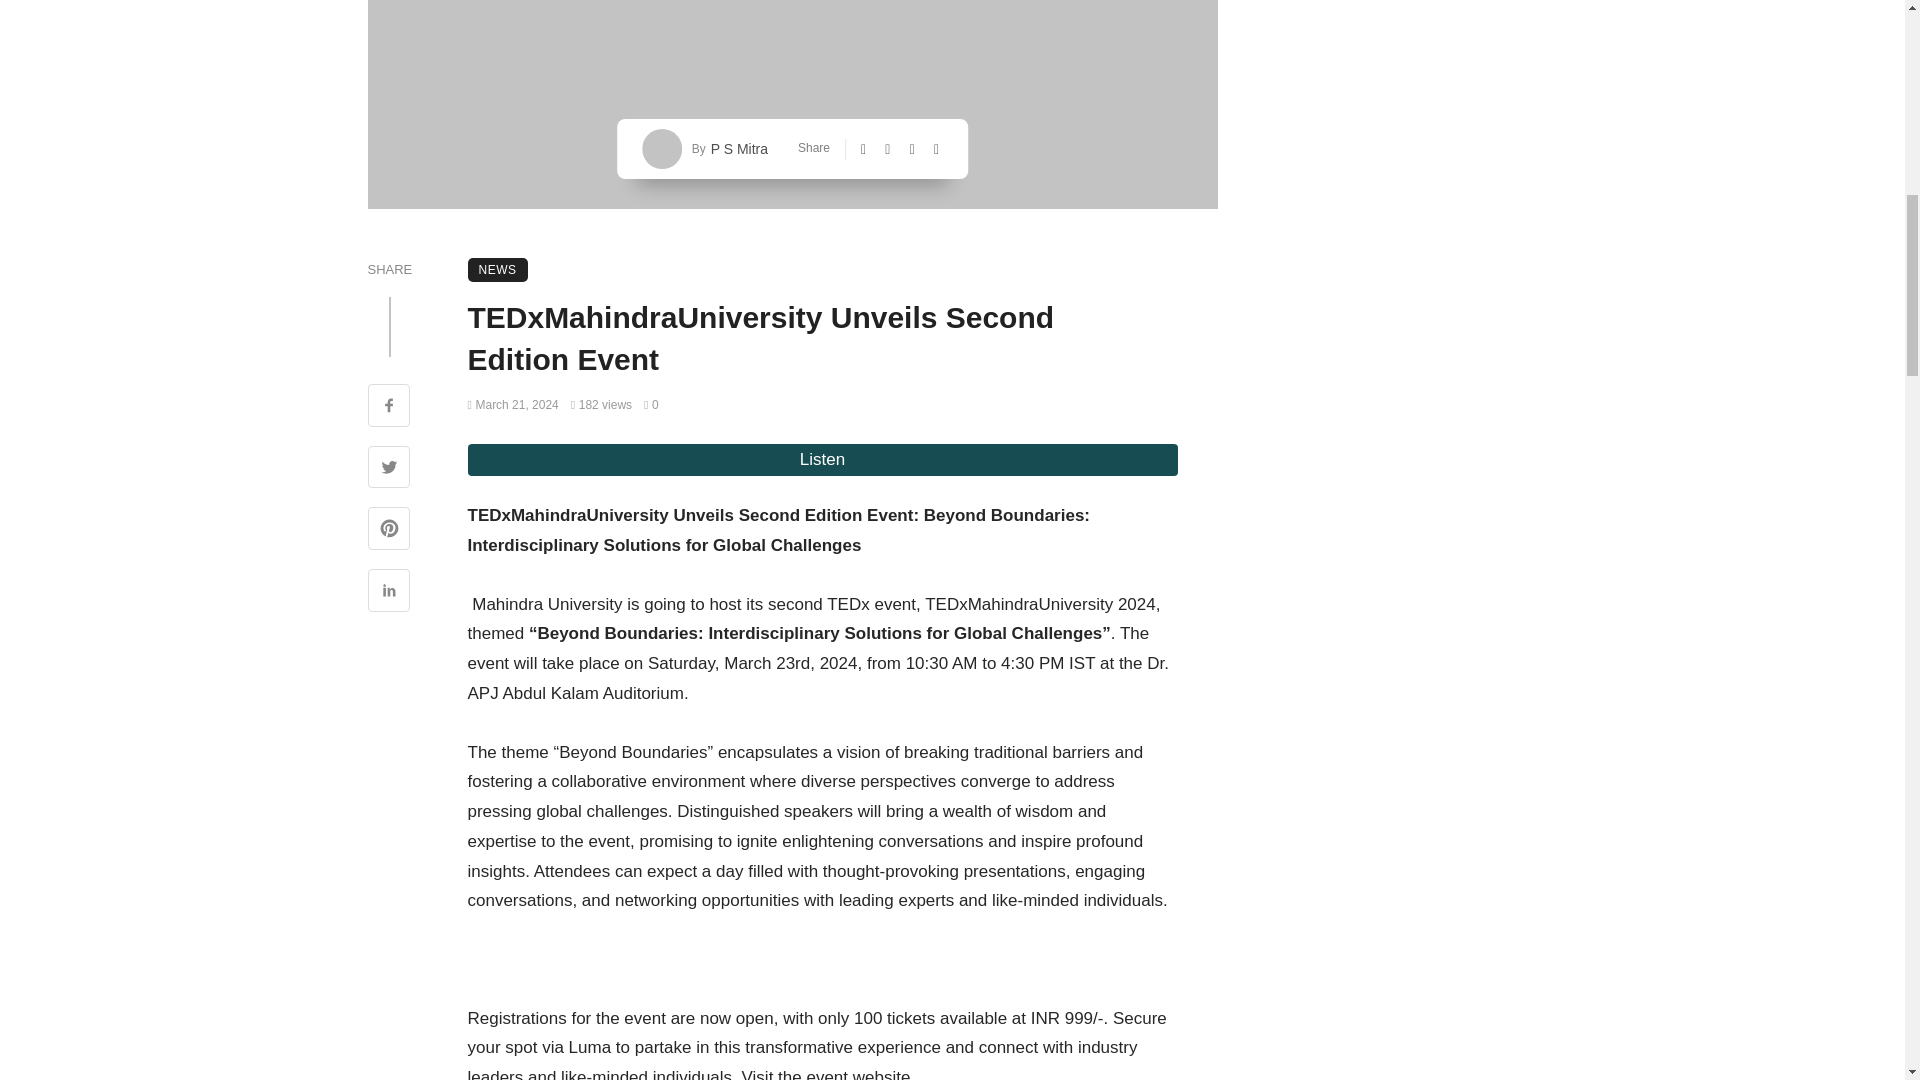 This screenshot has height=1080, width=1920. What do you see at coordinates (389, 592) in the screenshot?
I see `Share on Linkedin` at bounding box center [389, 592].